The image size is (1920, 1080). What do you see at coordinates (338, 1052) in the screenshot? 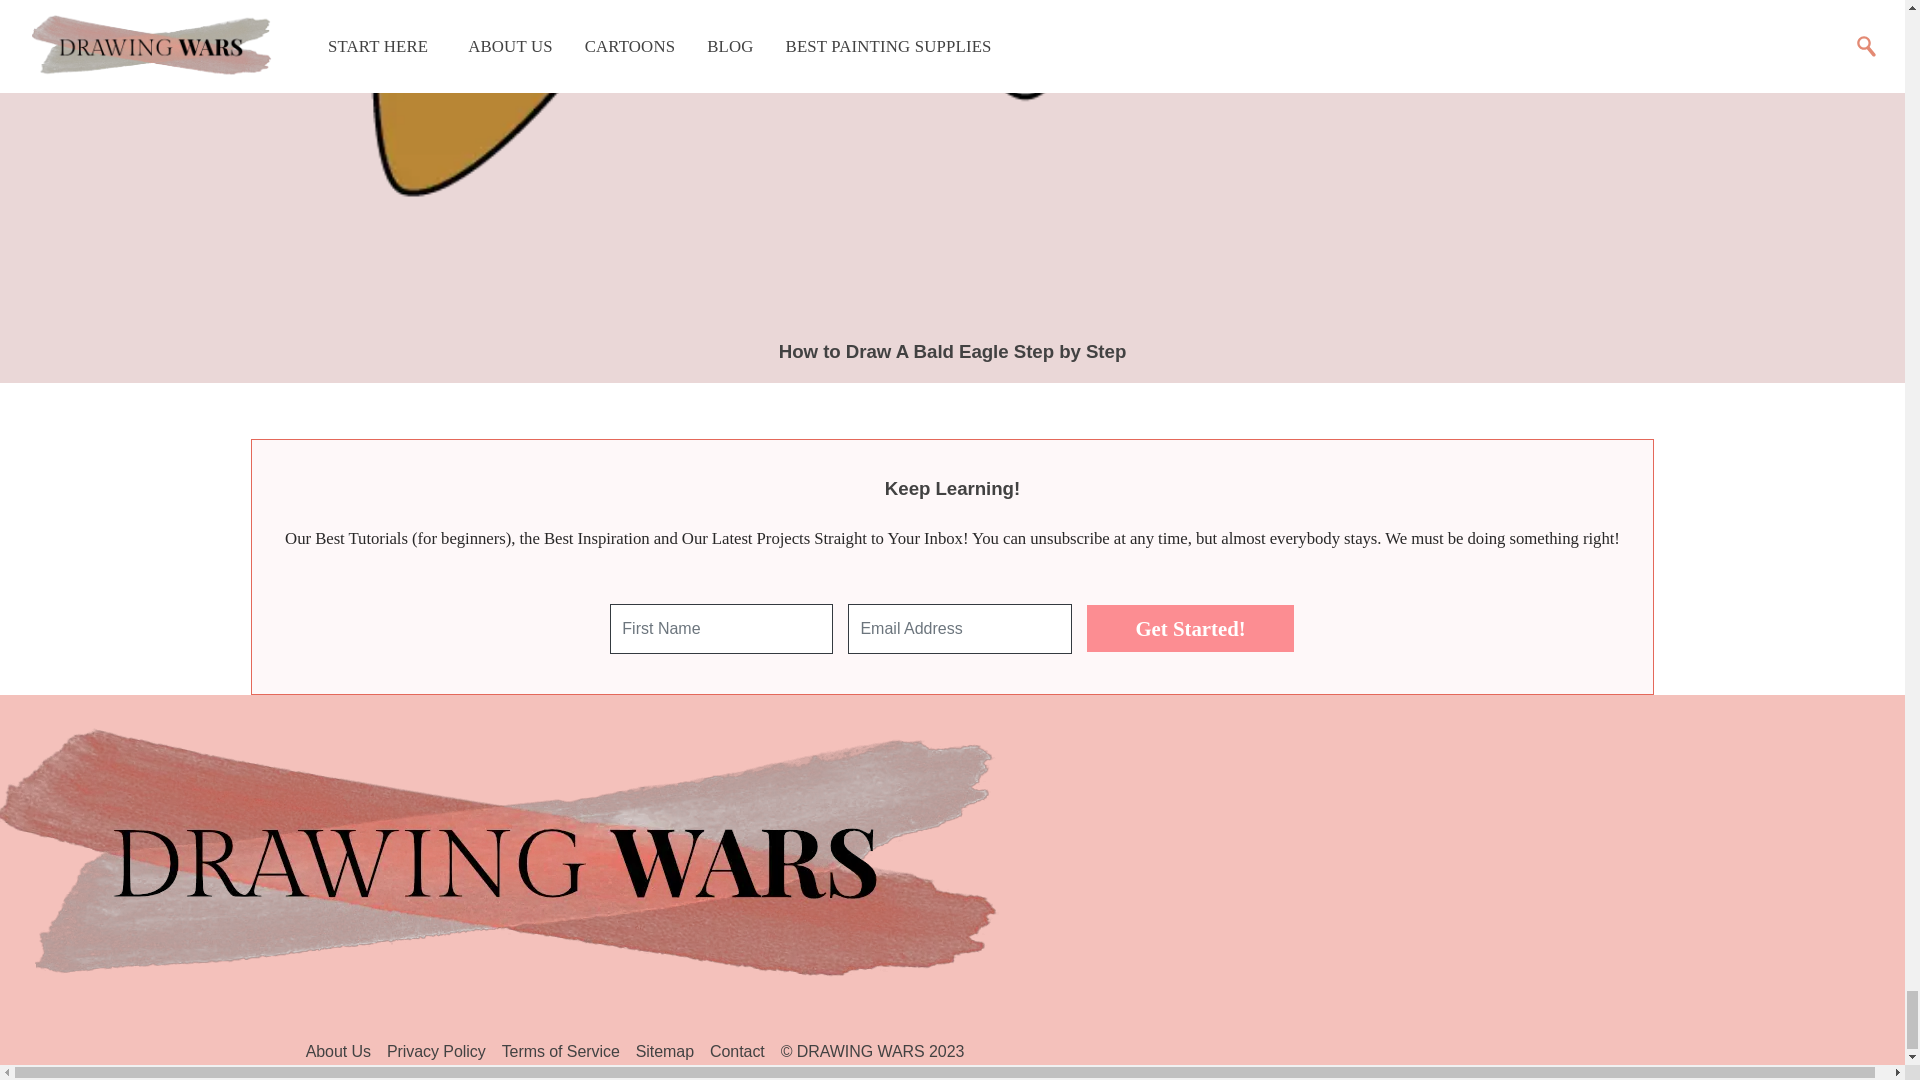
I see `About Us` at bounding box center [338, 1052].